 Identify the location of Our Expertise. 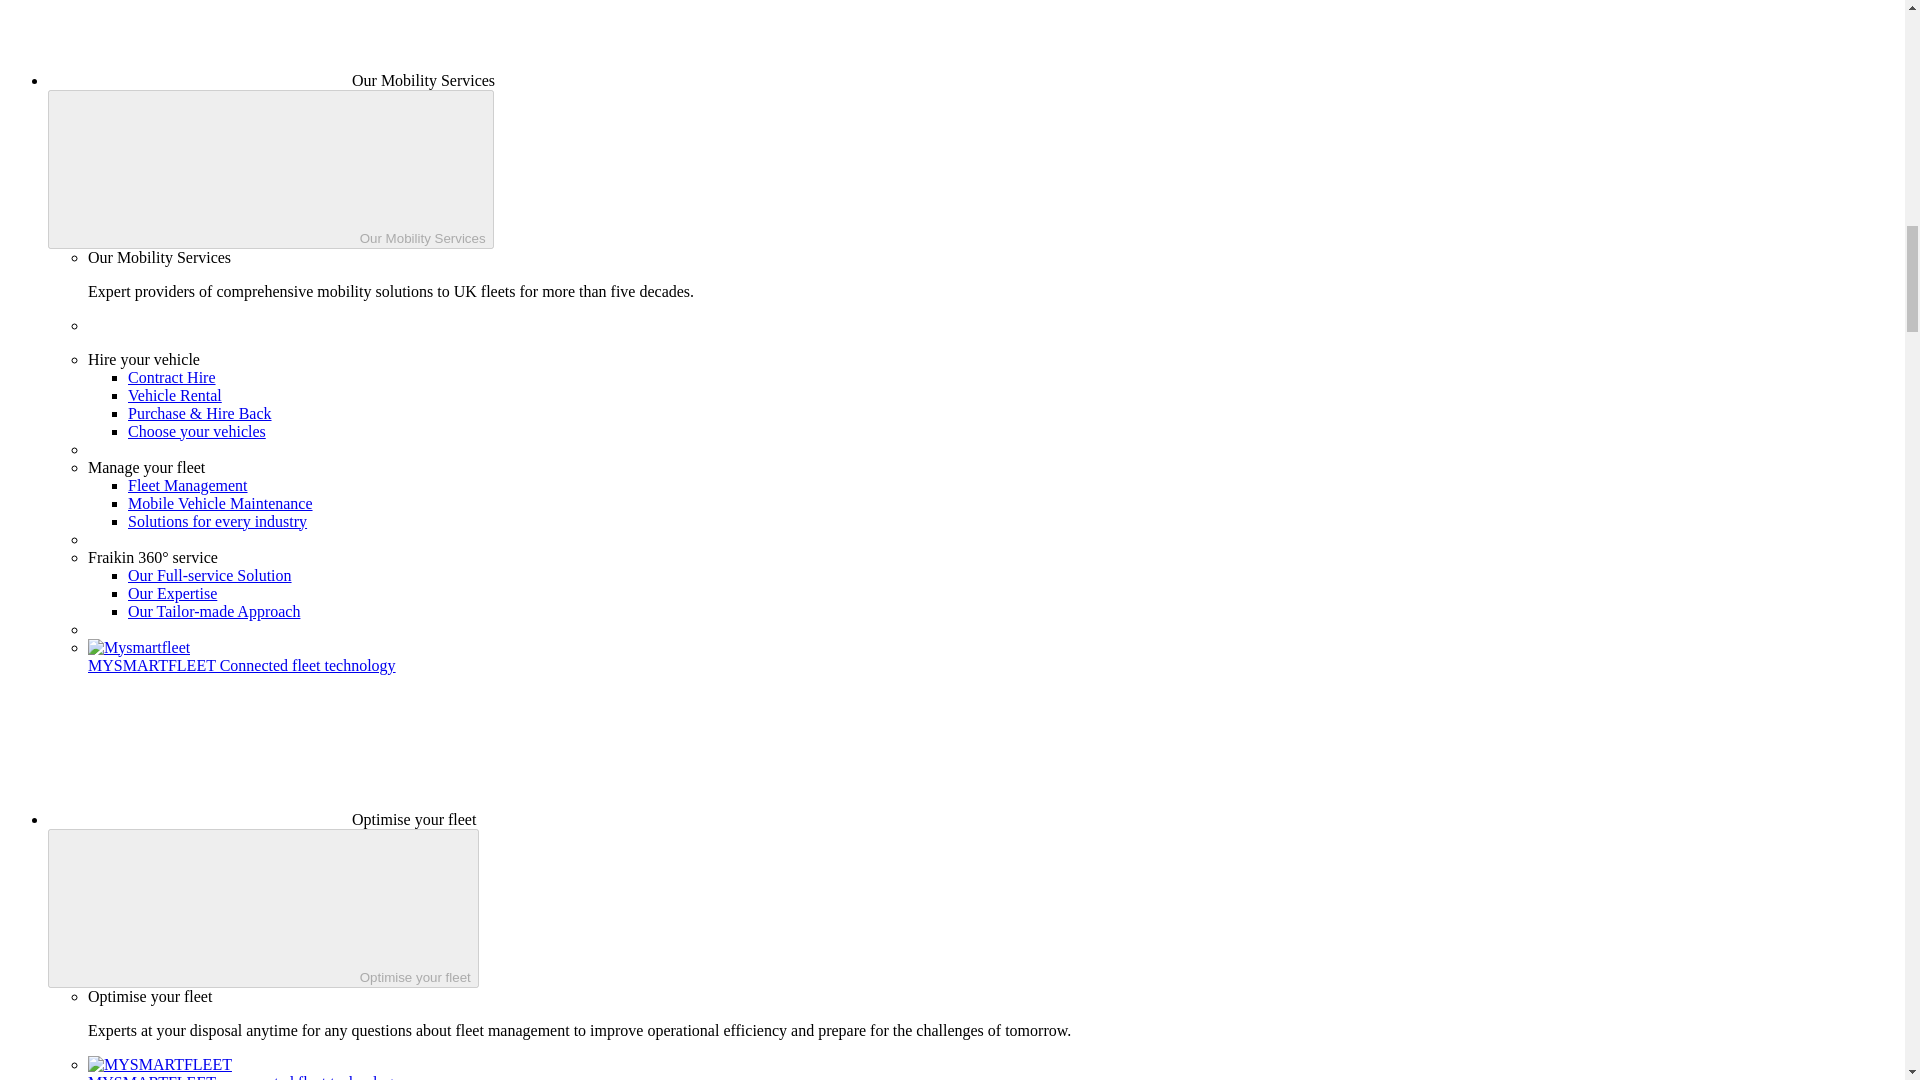
(172, 593).